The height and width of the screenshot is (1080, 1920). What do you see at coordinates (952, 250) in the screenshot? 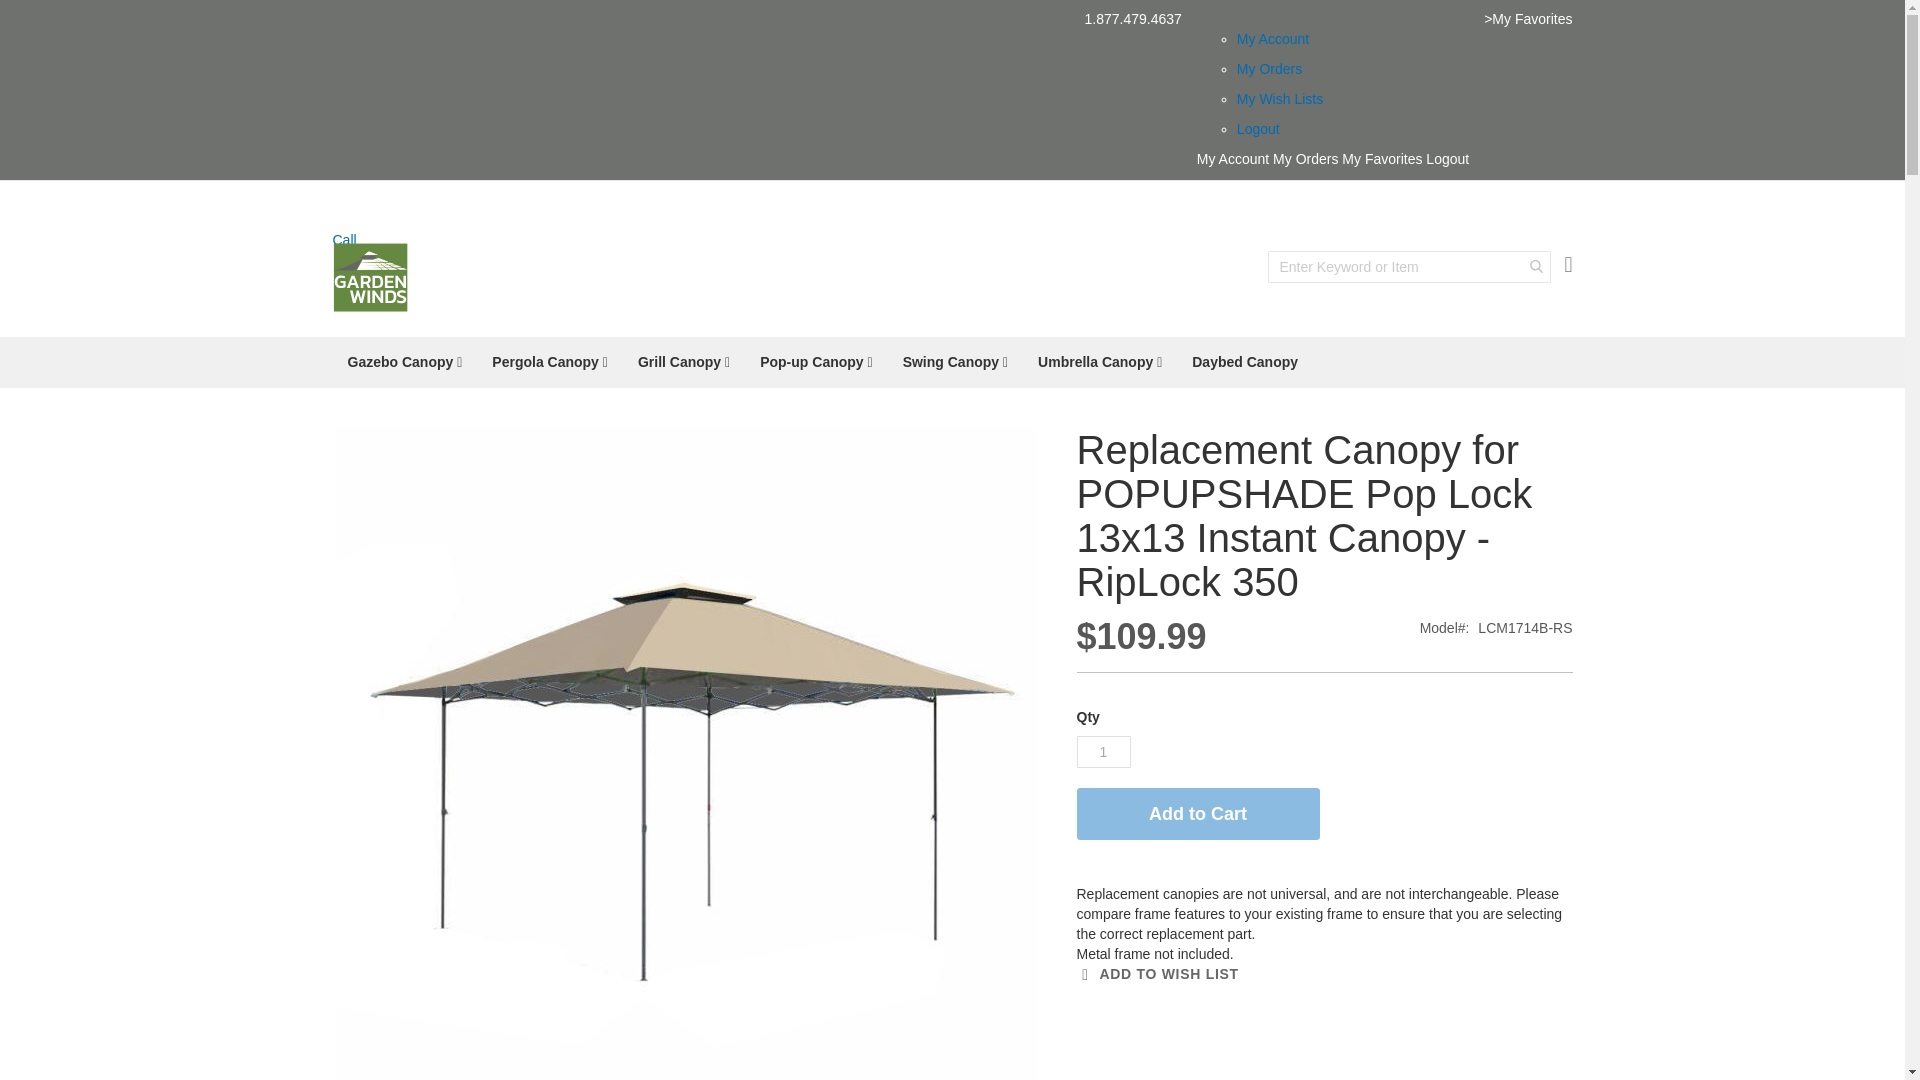
I see `Call` at bounding box center [952, 250].